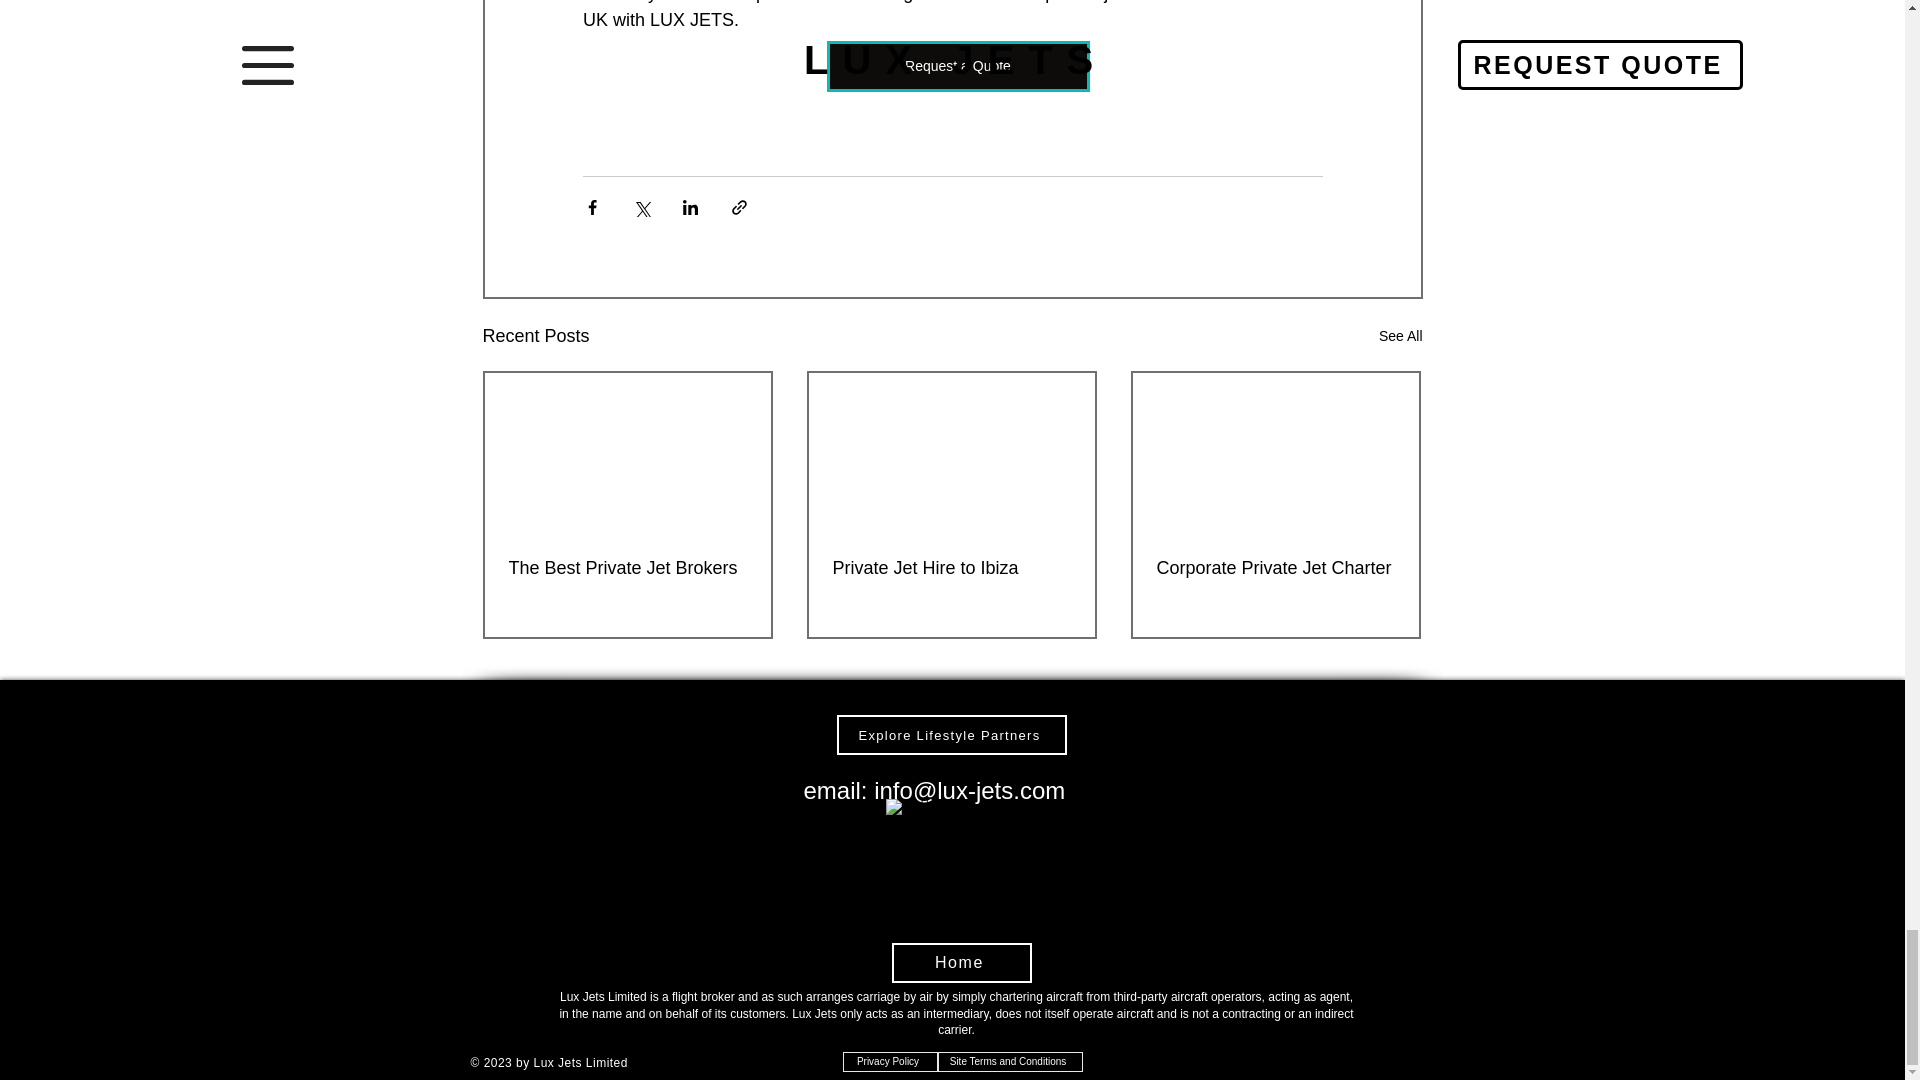 Image resolution: width=1920 pixels, height=1080 pixels. Describe the element at coordinates (1274, 568) in the screenshot. I see `Corporate Private Jet Charter` at that location.